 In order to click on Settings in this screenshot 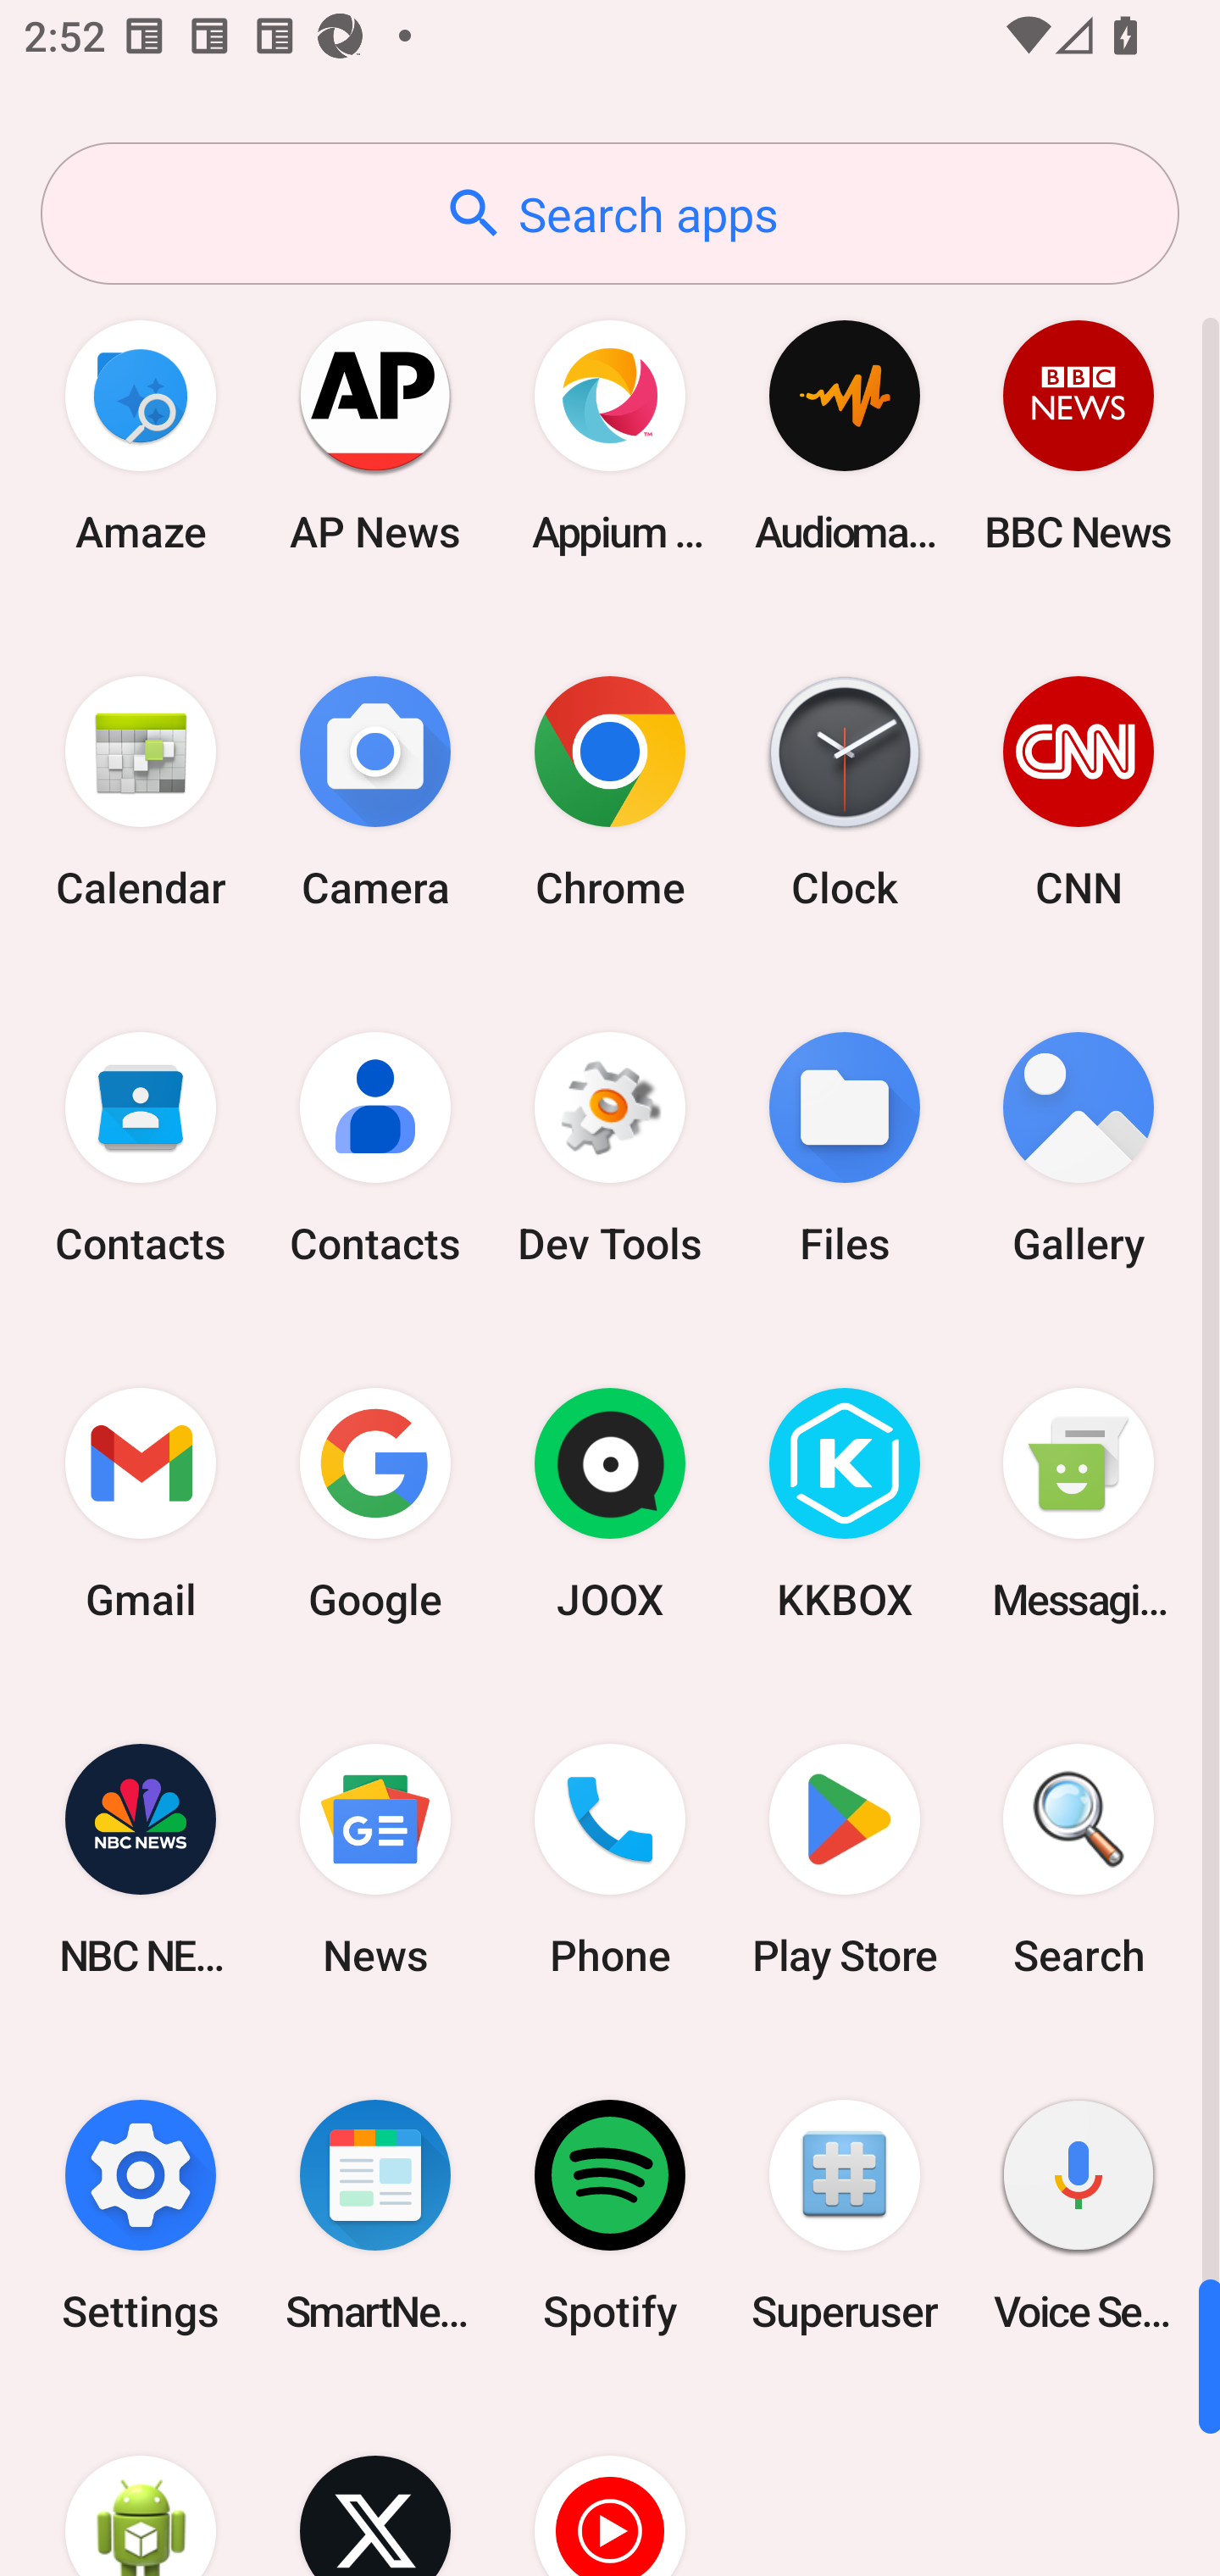, I will do `click(141, 2215)`.